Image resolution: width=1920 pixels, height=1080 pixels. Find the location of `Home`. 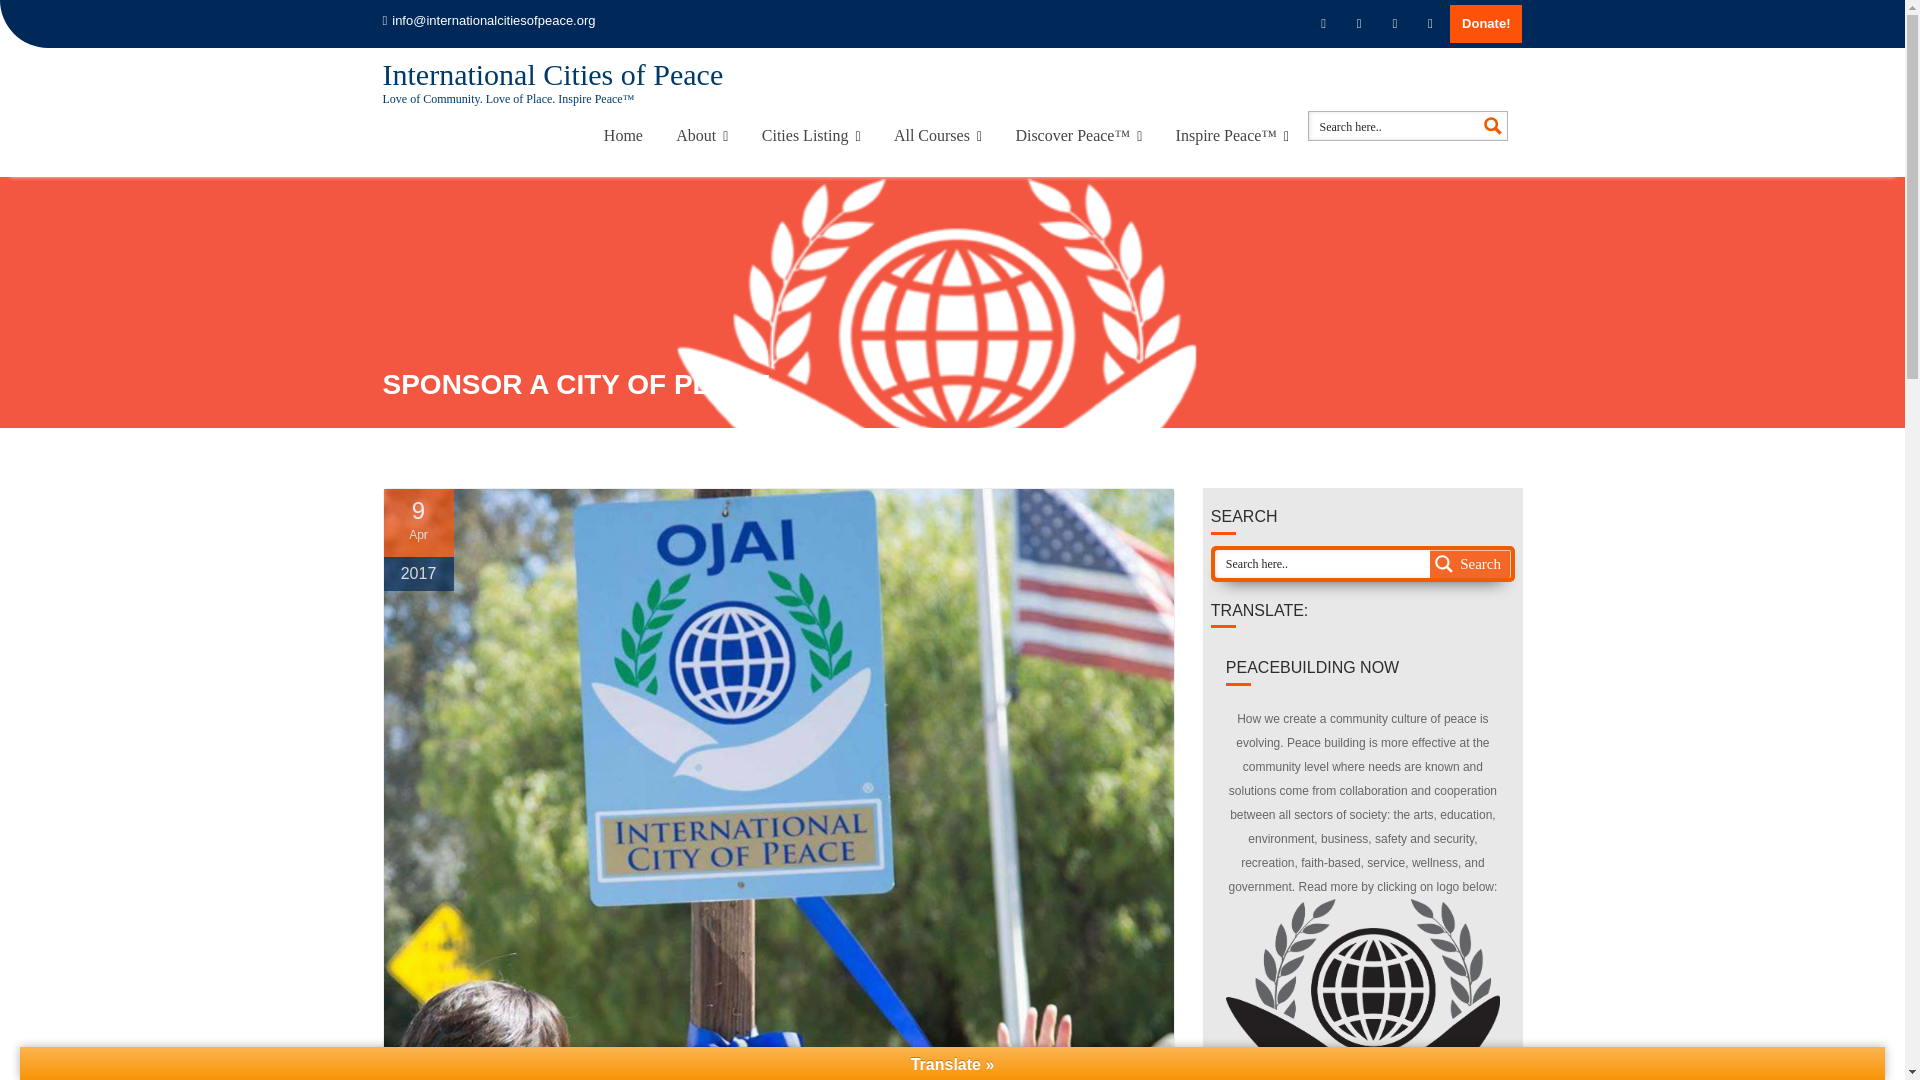

Home is located at coordinates (624, 136).